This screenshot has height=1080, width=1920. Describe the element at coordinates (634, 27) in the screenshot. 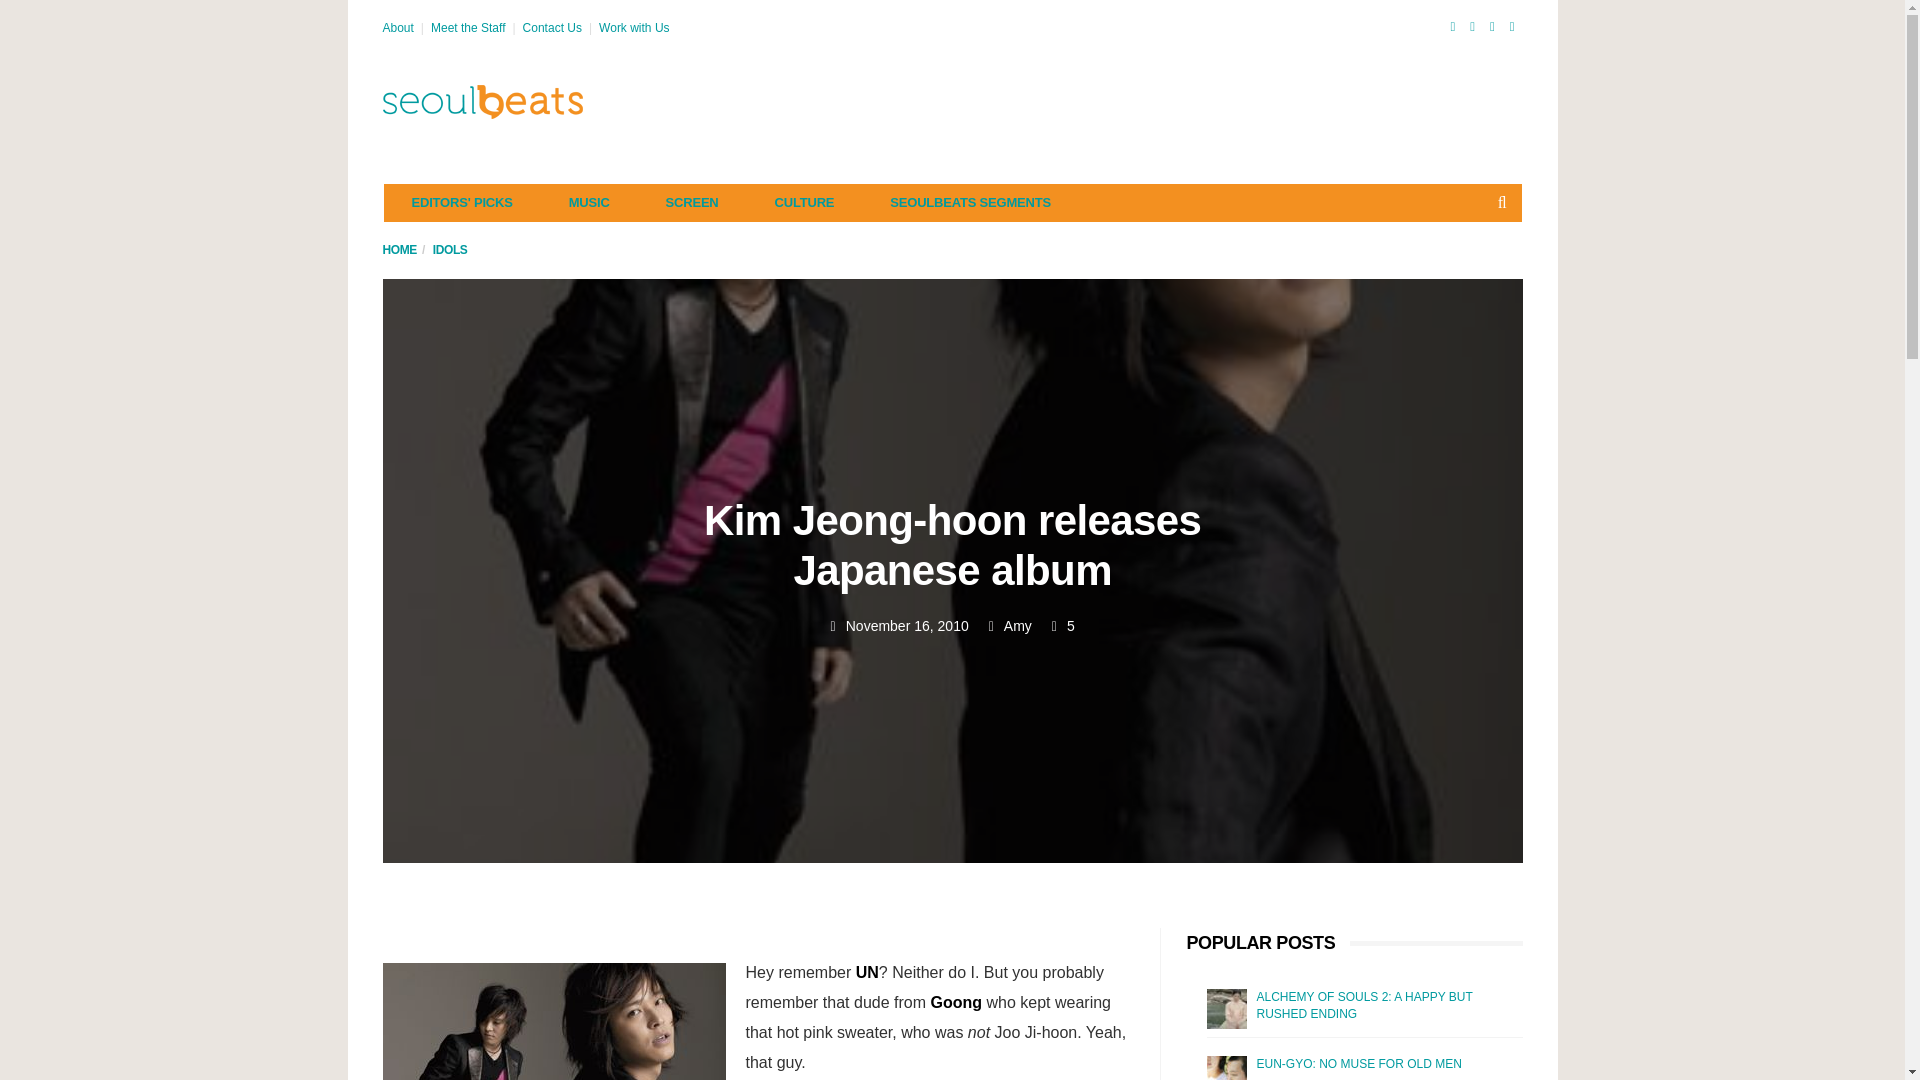

I see `Work with Us` at that location.